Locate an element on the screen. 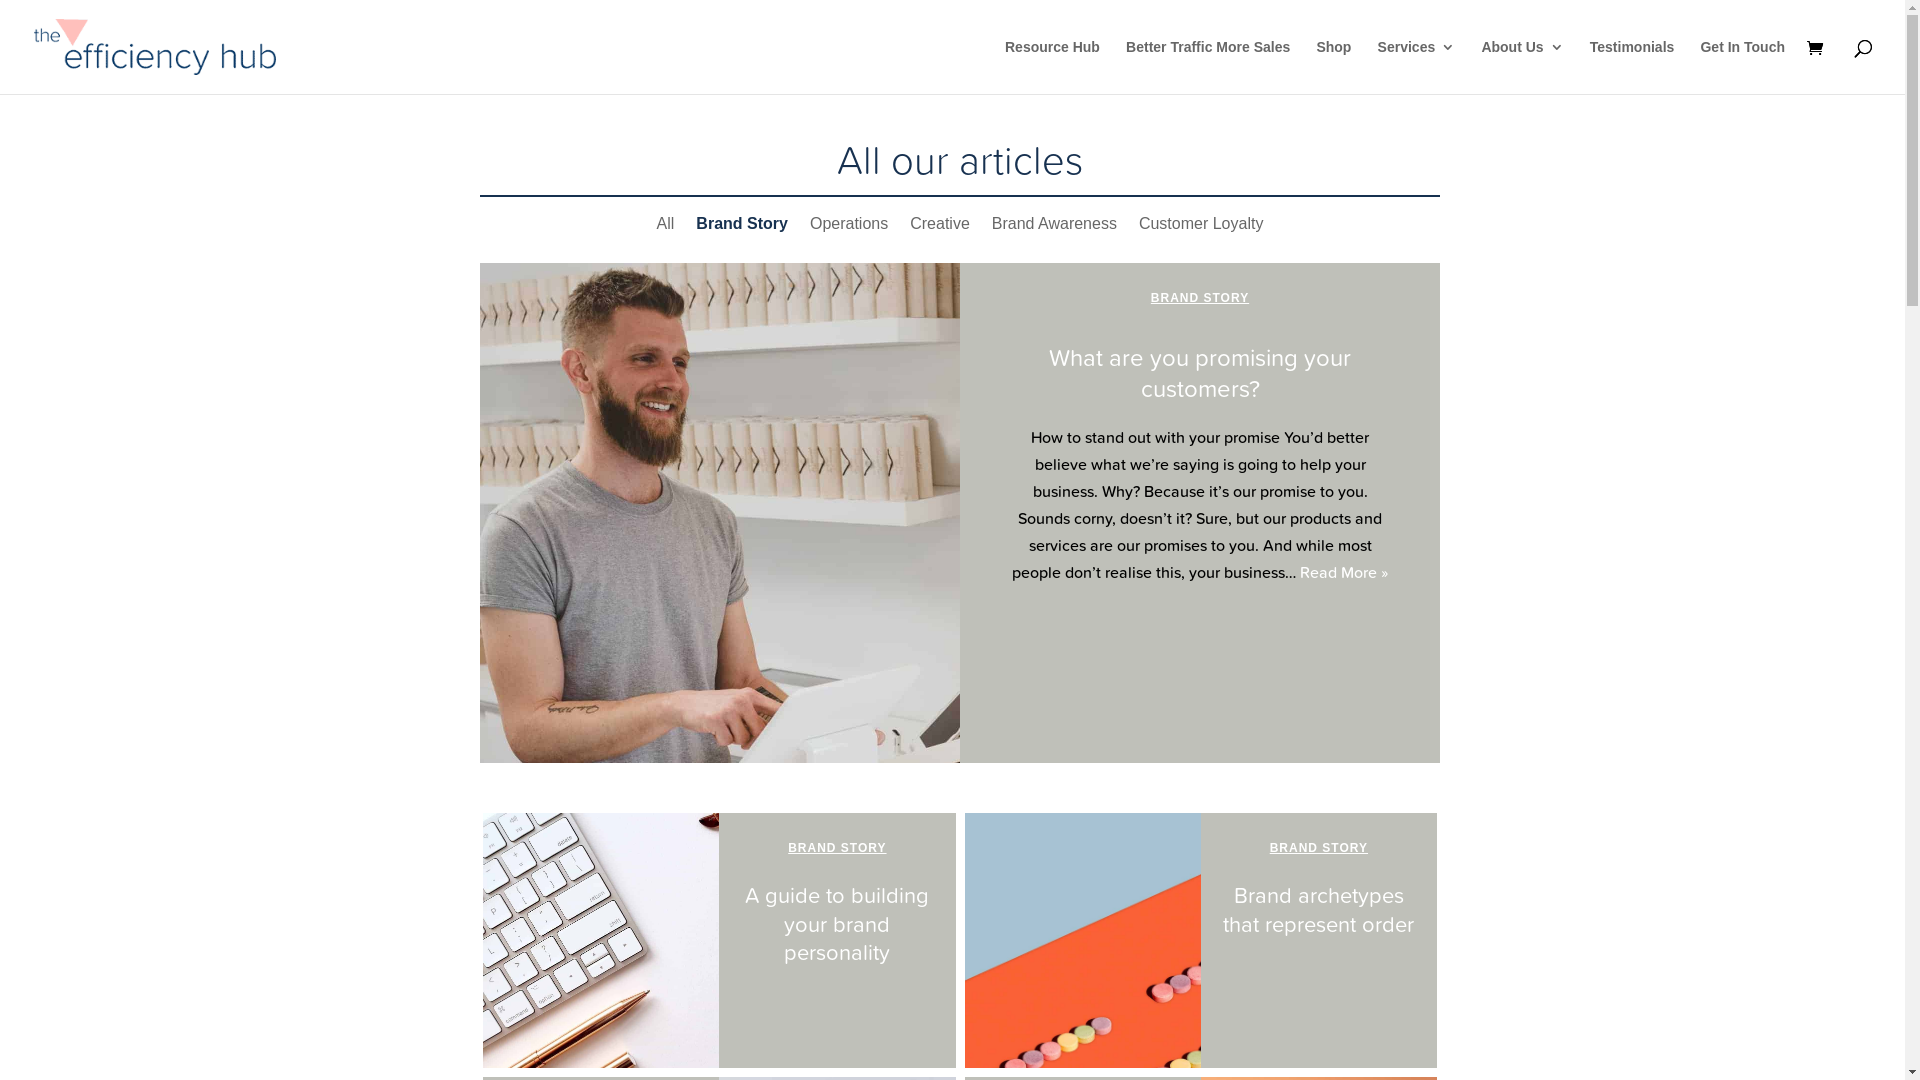 This screenshot has width=1920, height=1080. Operations is located at coordinates (849, 228).